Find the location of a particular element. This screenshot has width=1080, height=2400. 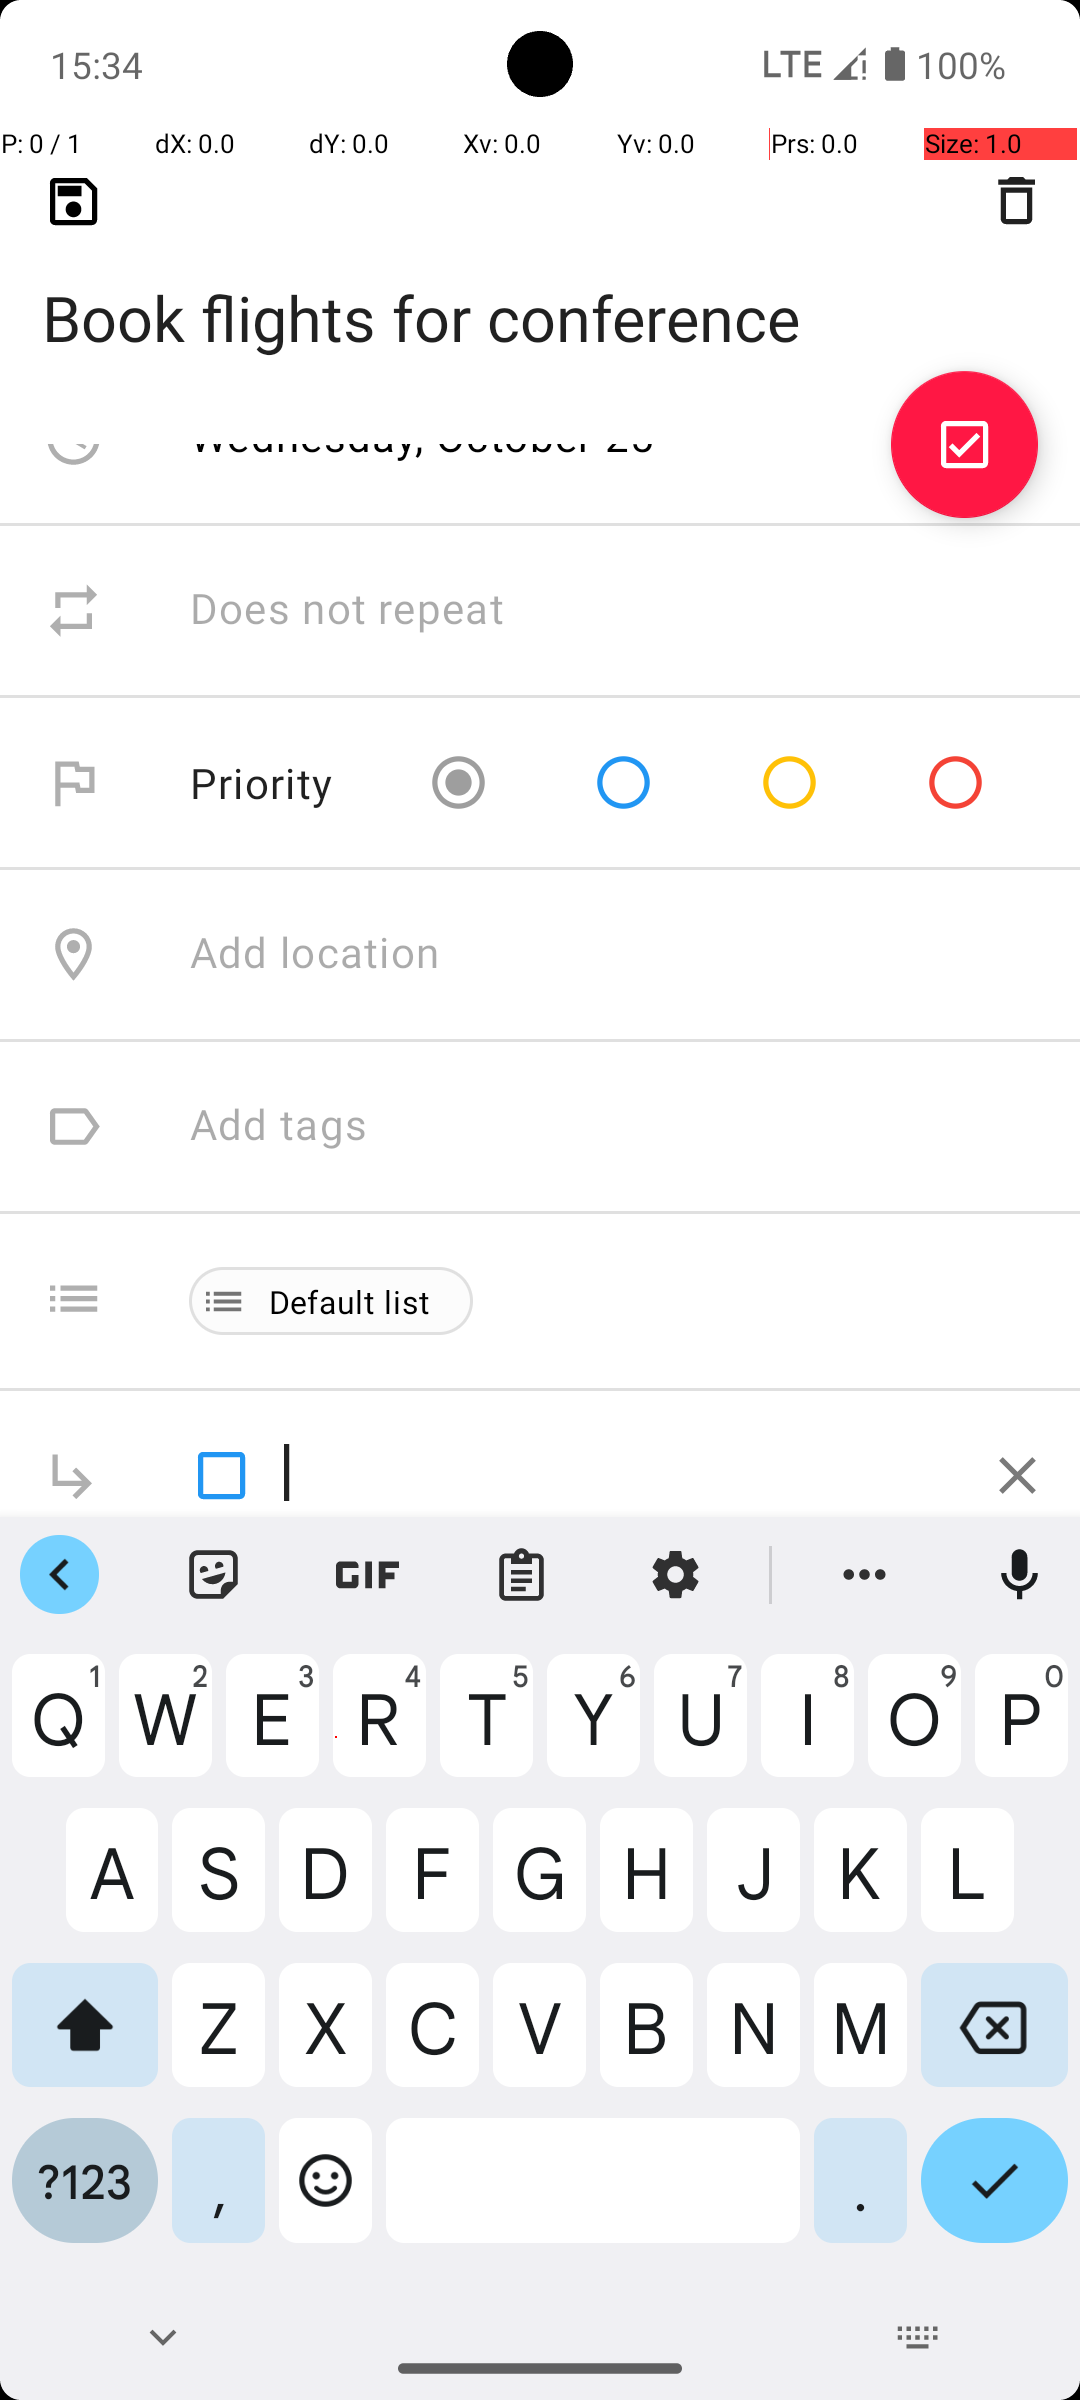

Wednesday, October 25 is located at coordinates (423, 436).